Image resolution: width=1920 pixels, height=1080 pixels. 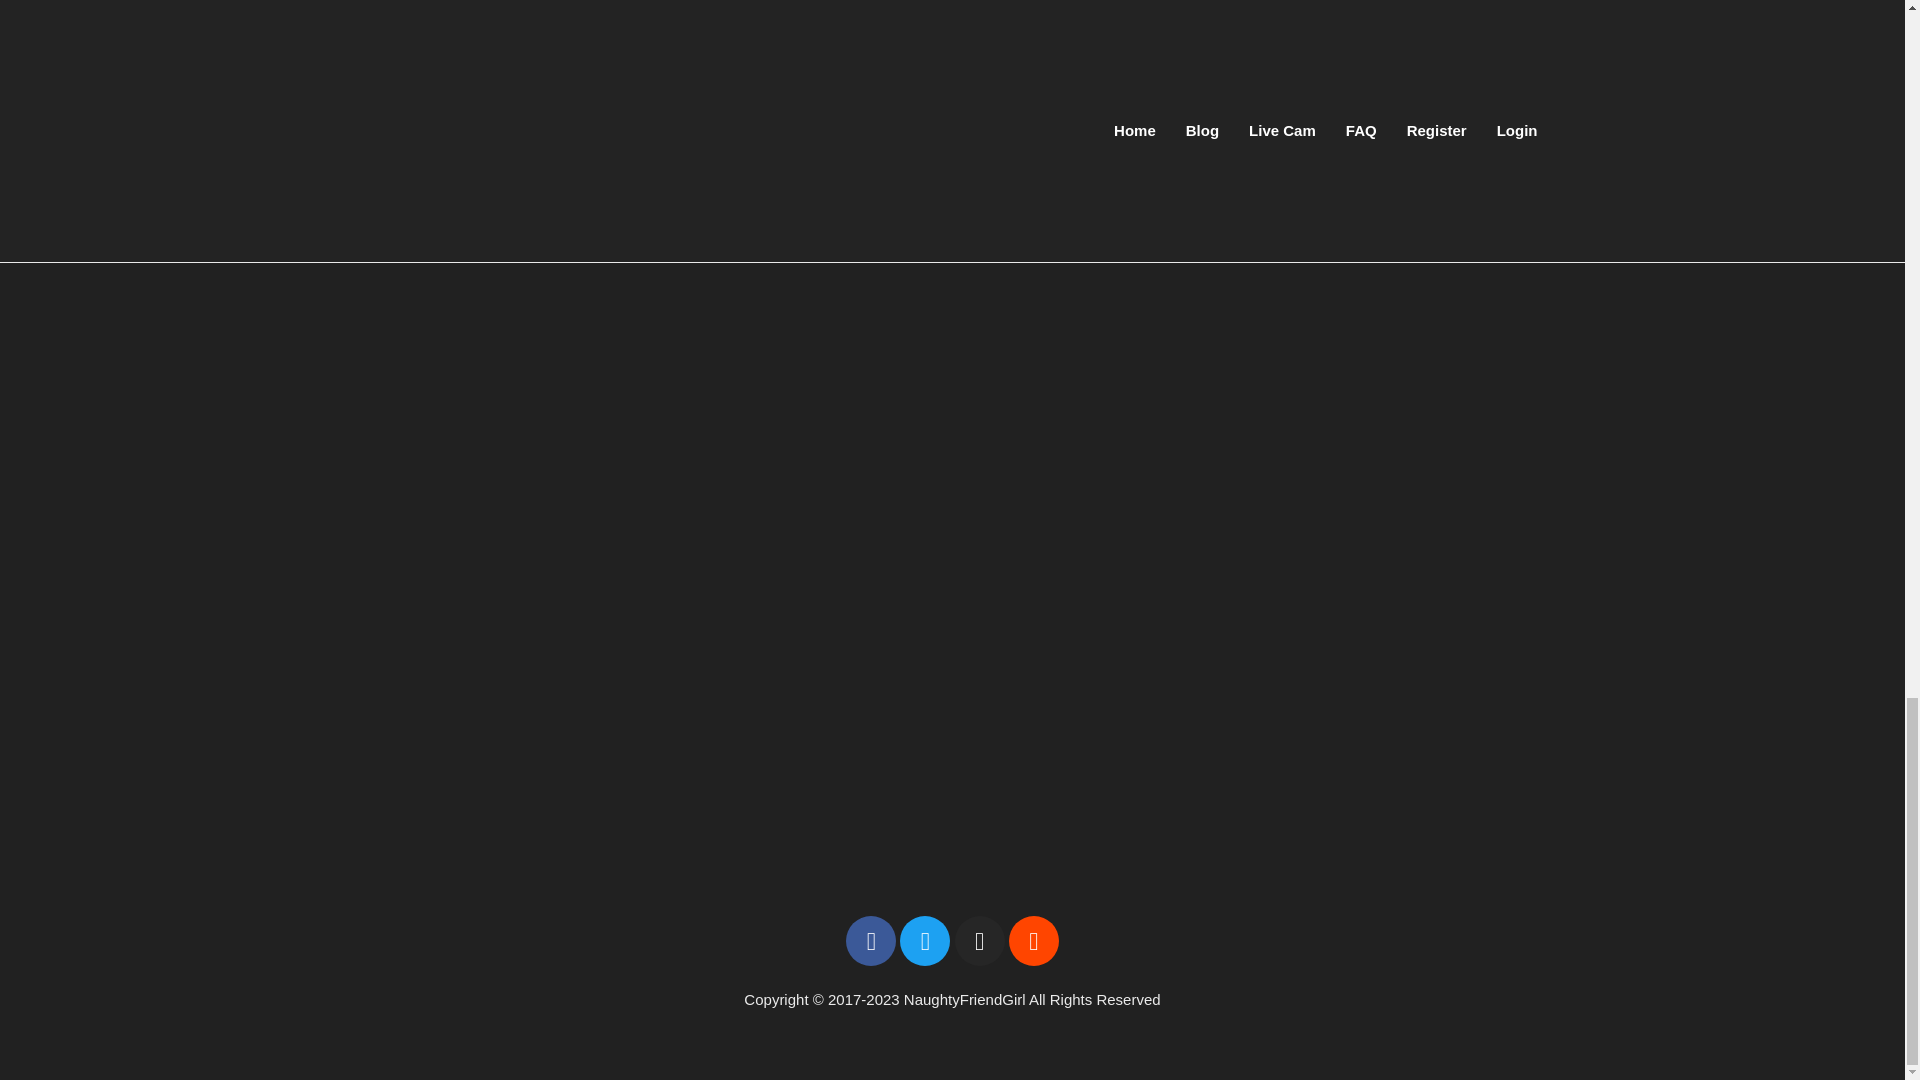 What do you see at coordinates (823, 54) in the screenshot?
I see `Privacy policy` at bounding box center [823, 54].